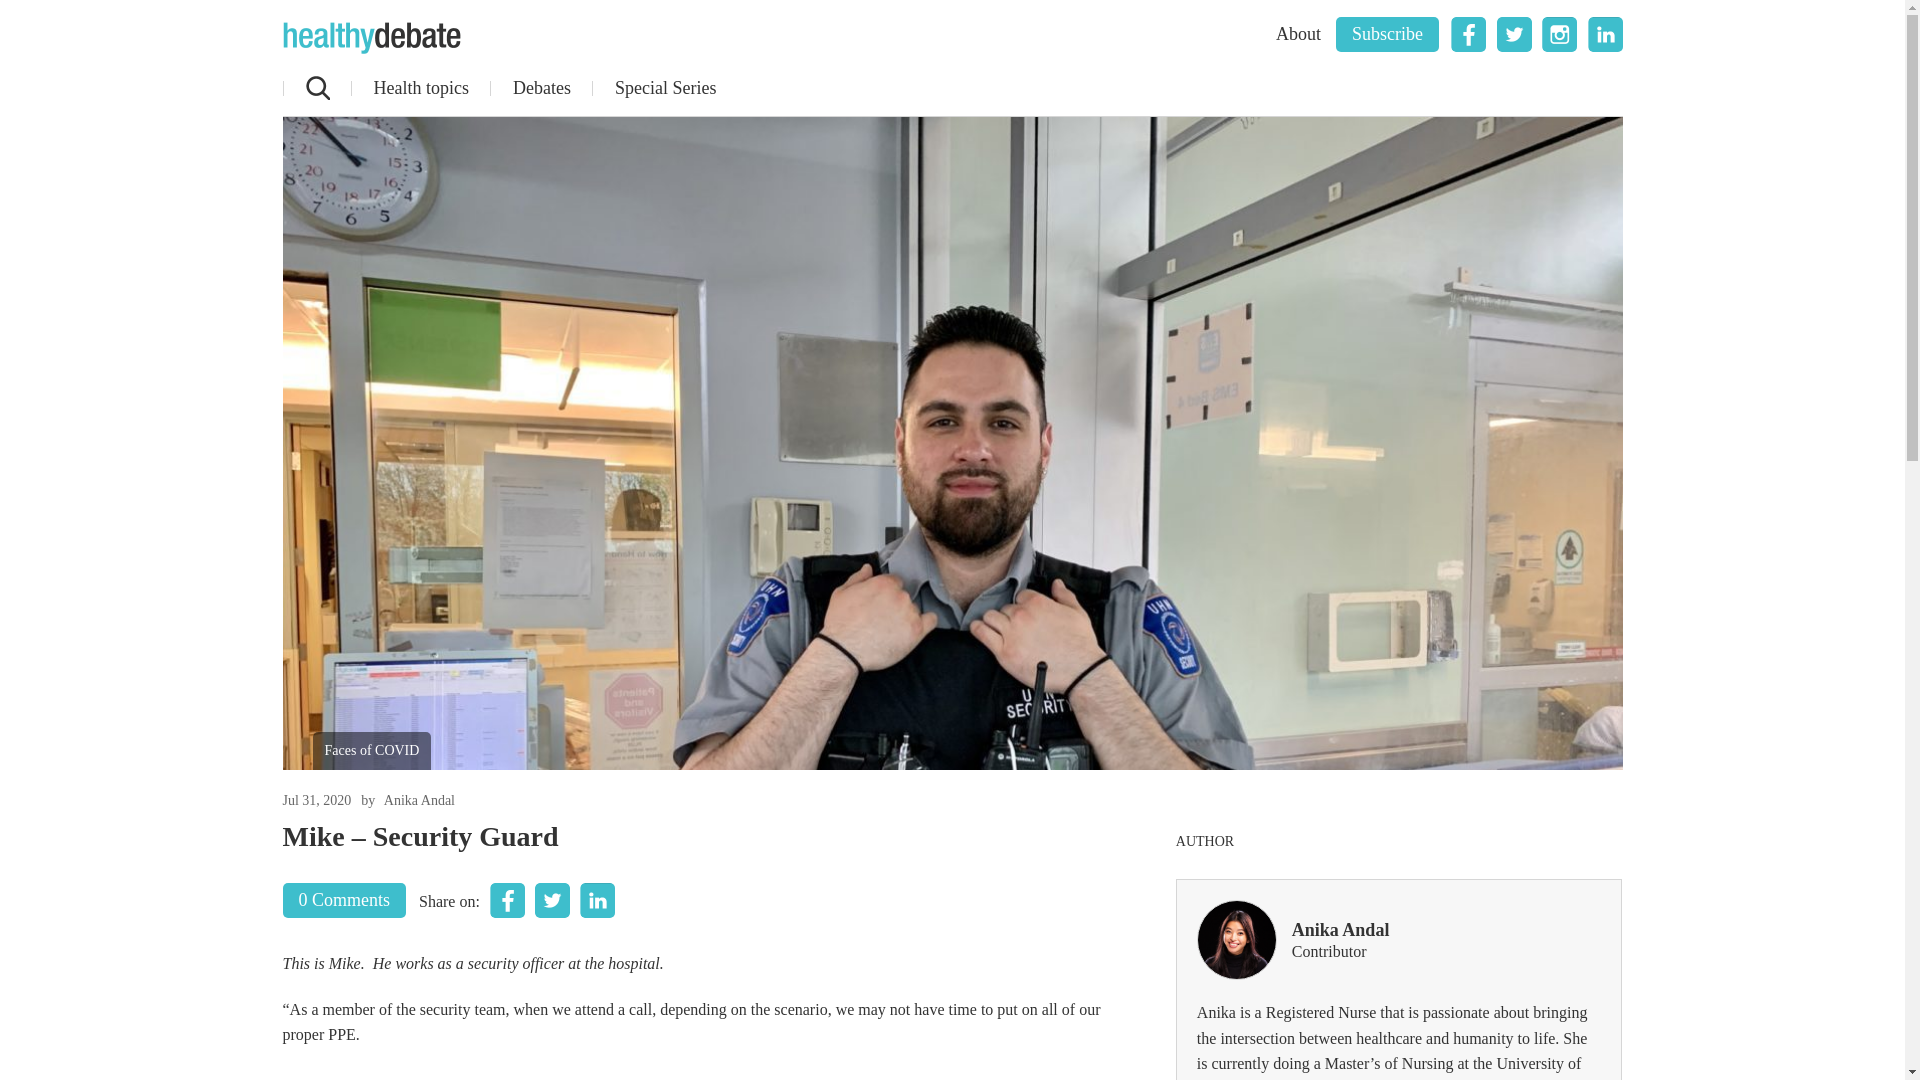 The width and height of the screenshot is (1920, 1080). What do you see at coordinates (420, 88) in the screenshot?
I see `Health topics` at bounding box center [420, 88].